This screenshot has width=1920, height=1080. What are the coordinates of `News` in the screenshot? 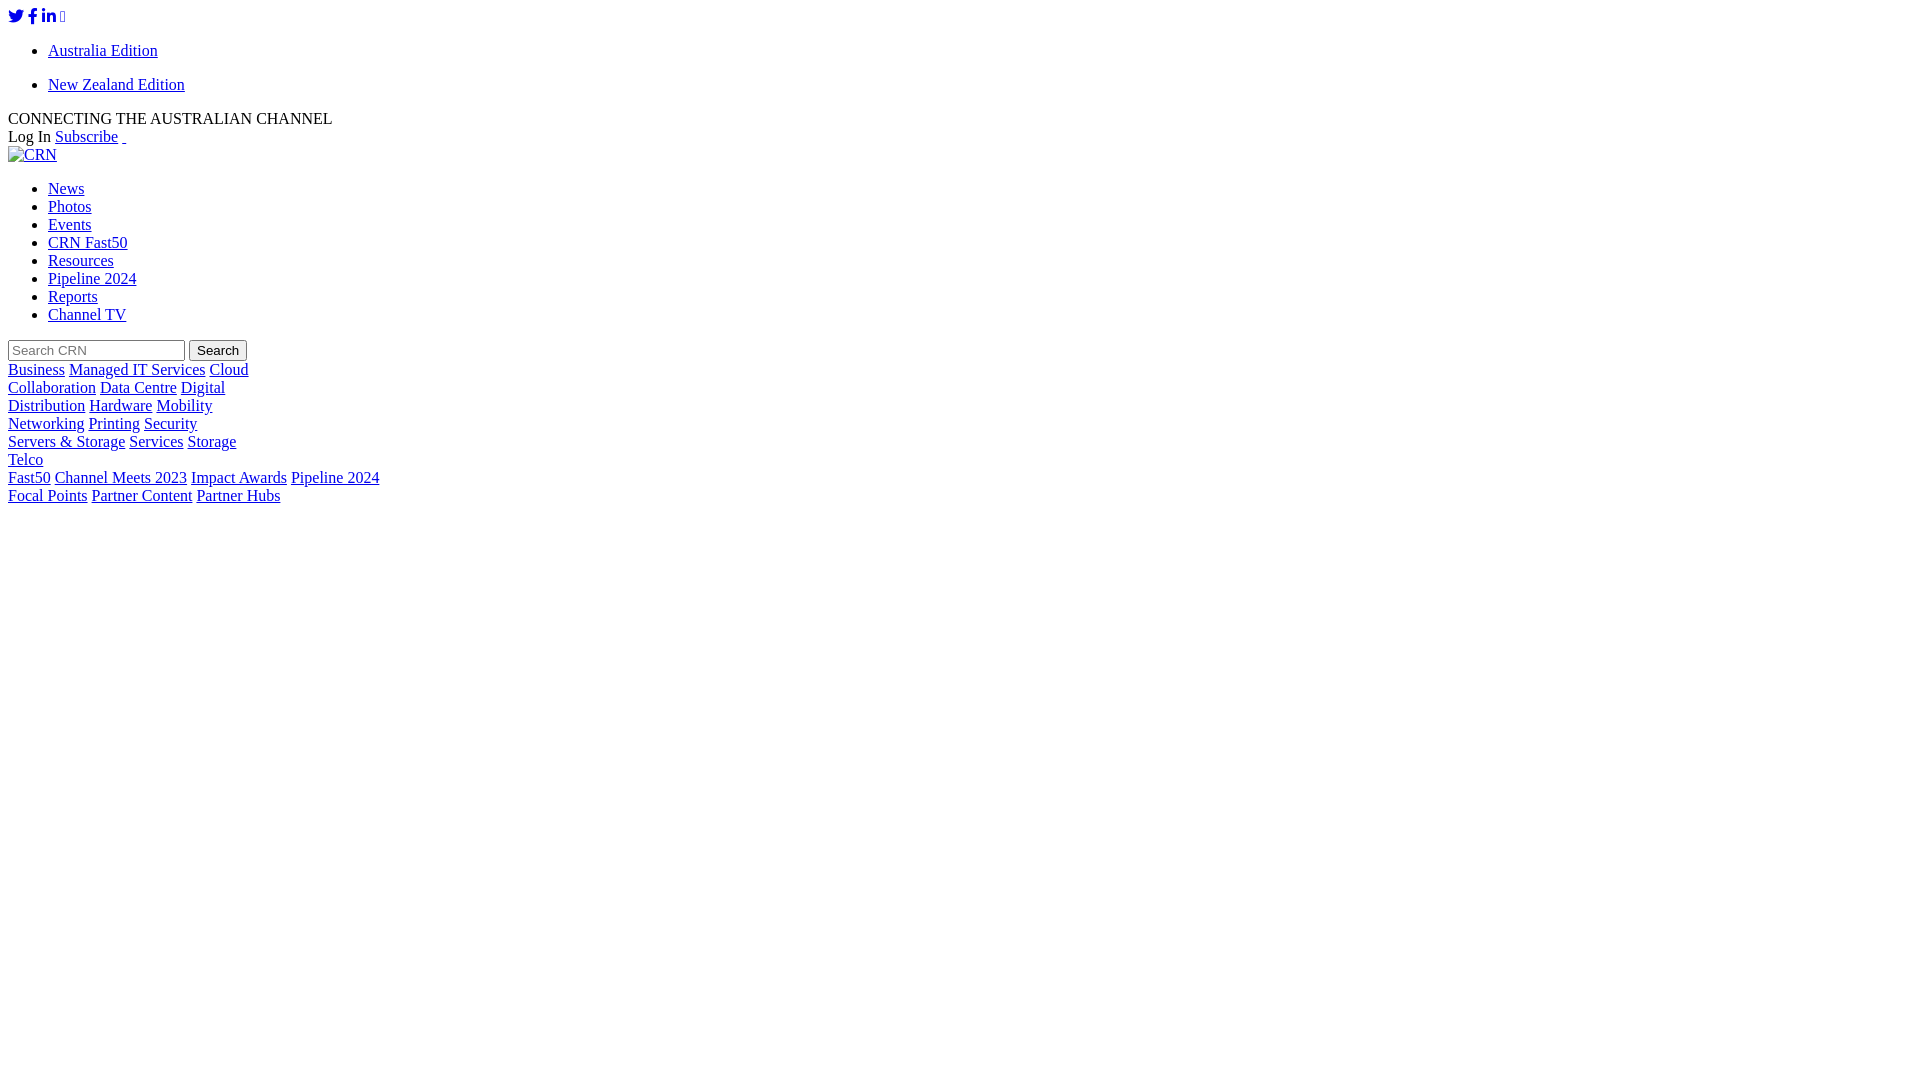 It's located at (66, 188).